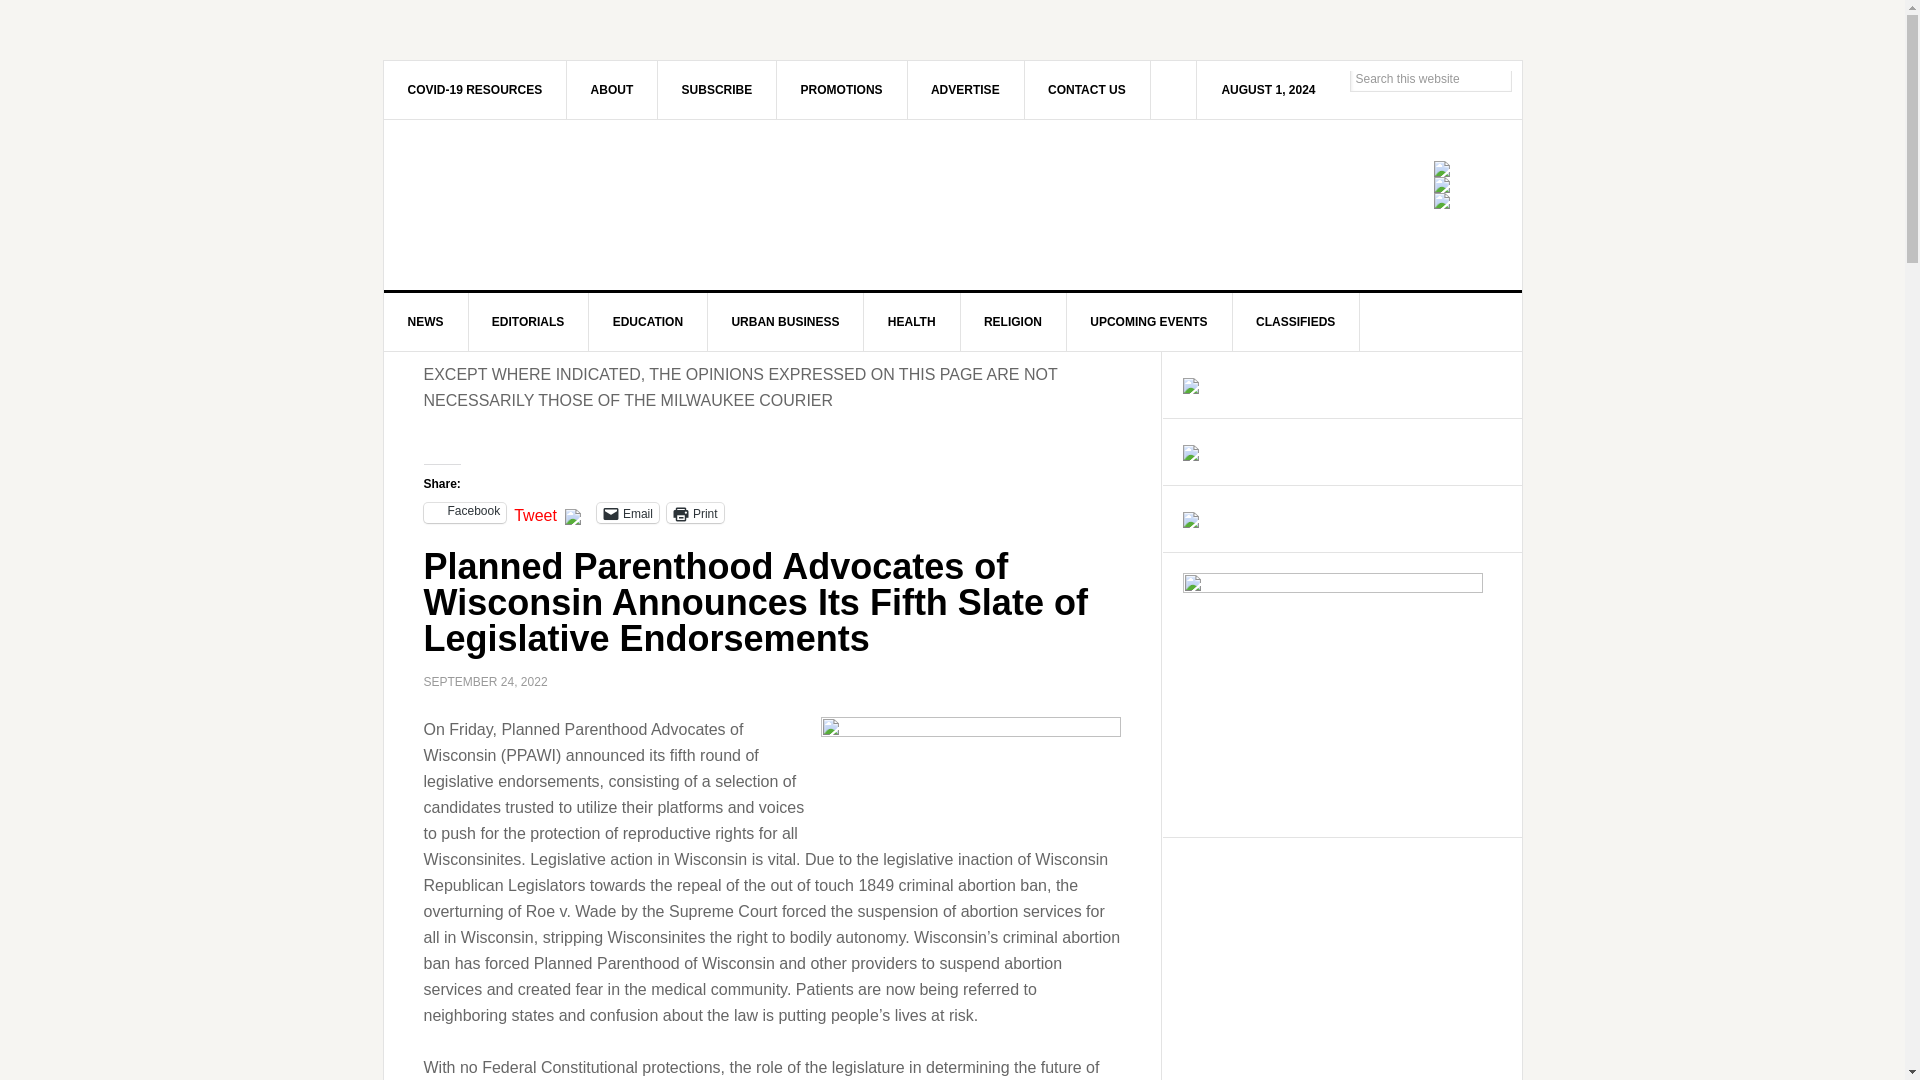 The width and height of the screenshot is (1920, 1080). Describe the element at coordinates (842, 89) in the screenshot. I see `PROMOTIONS` at that location.